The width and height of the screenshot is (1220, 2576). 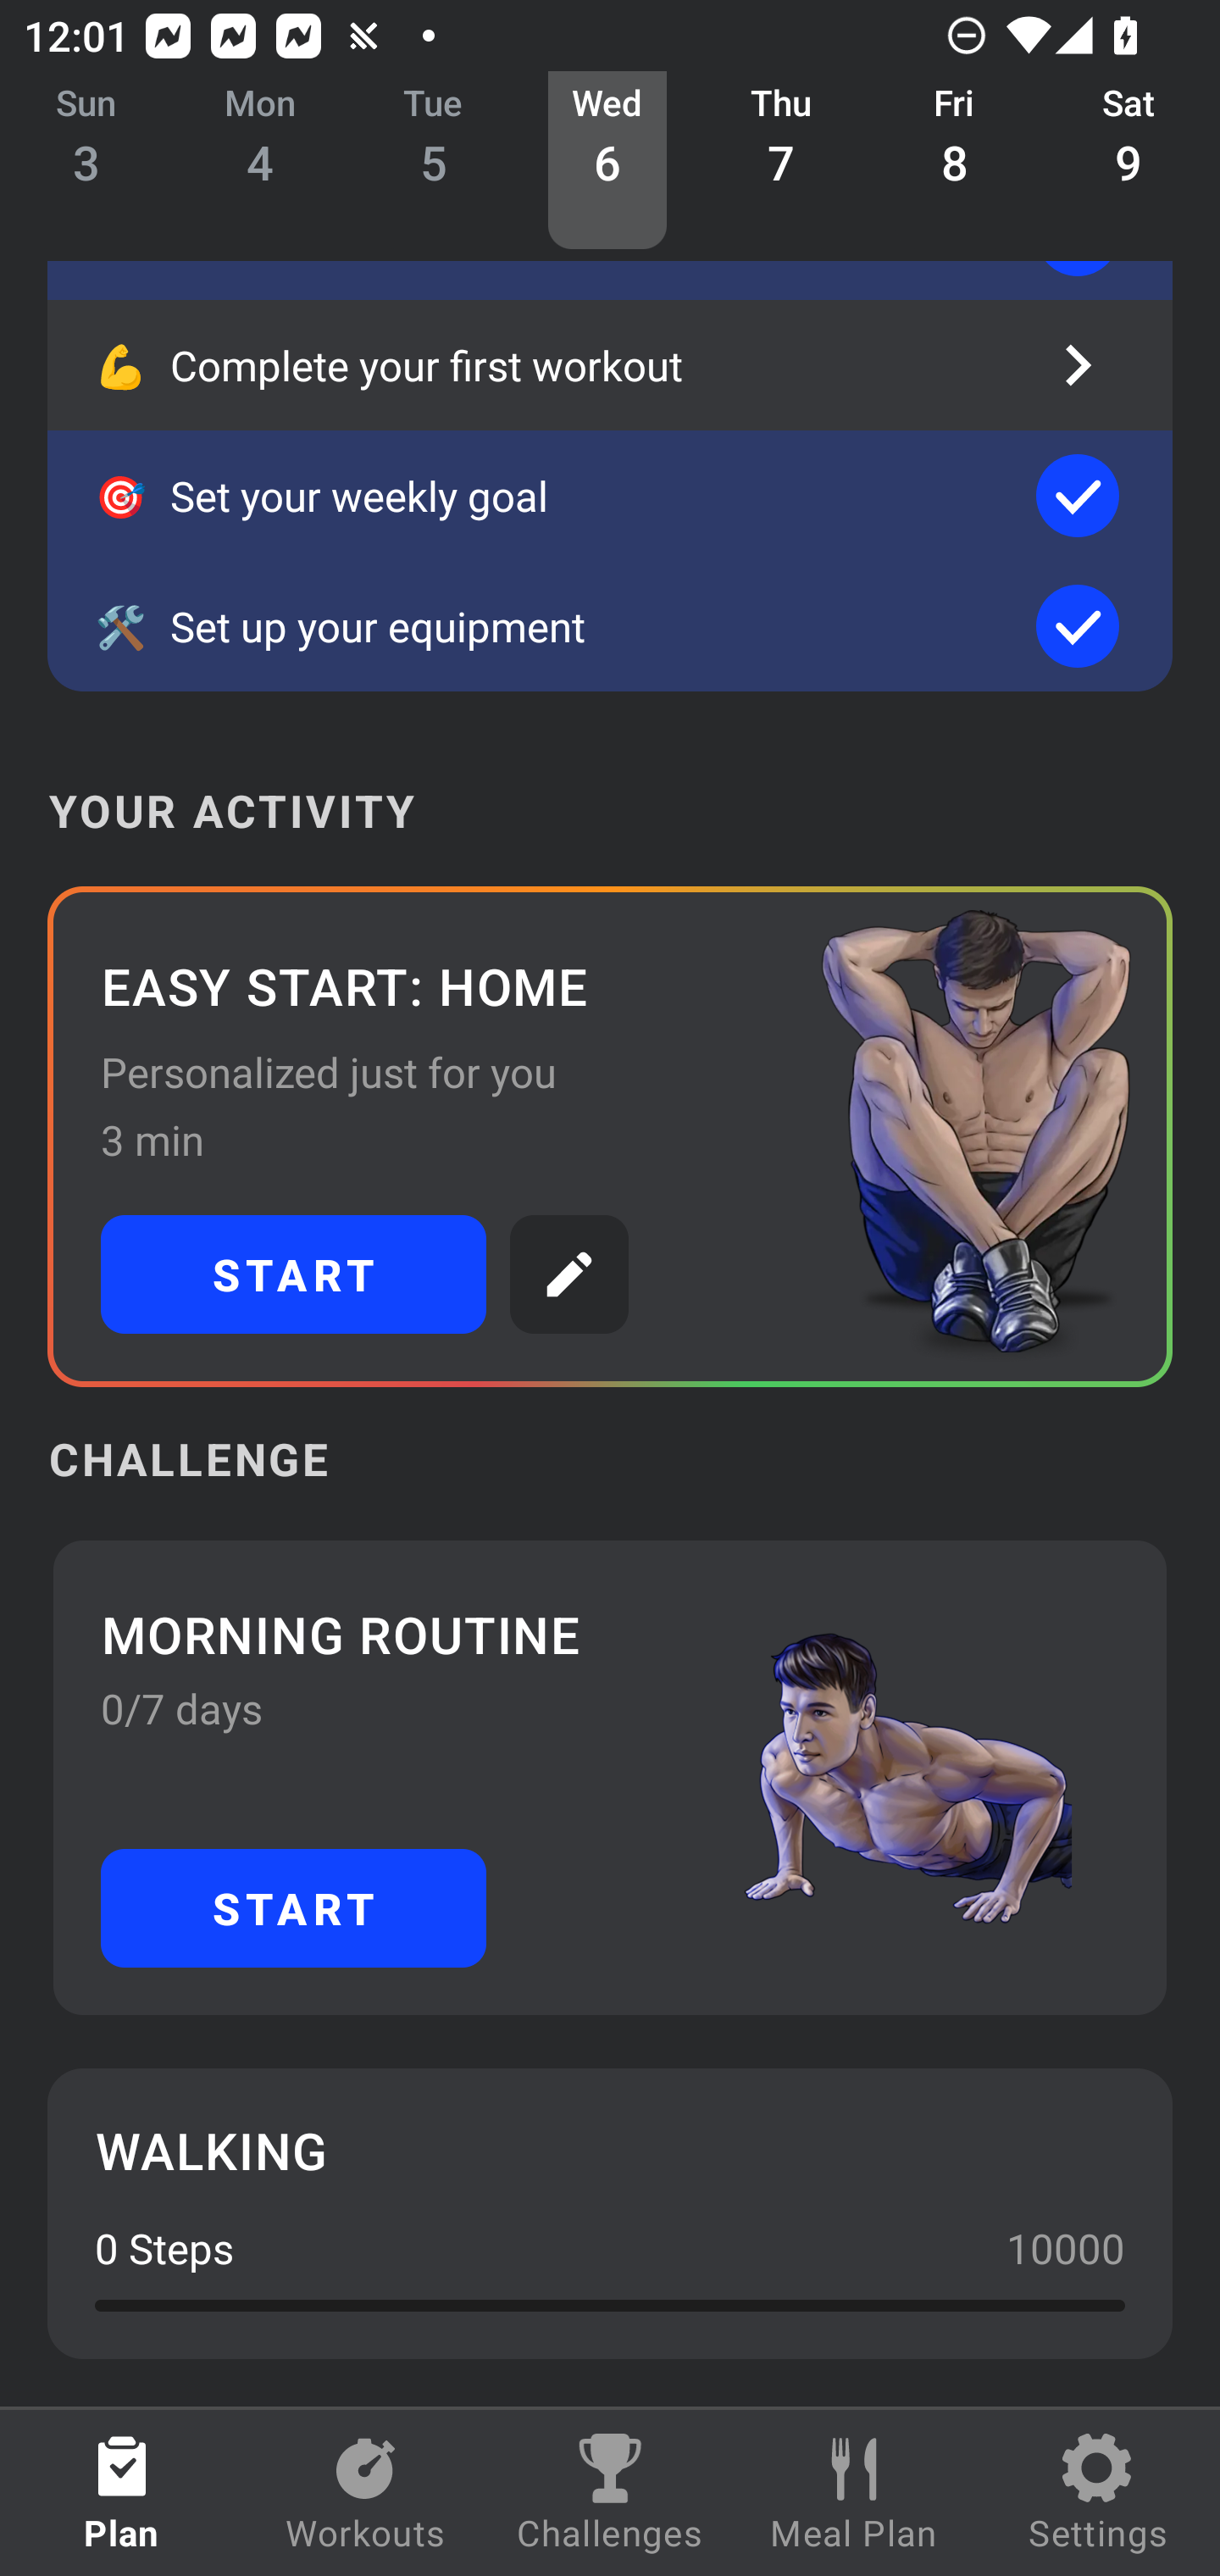 I want to click on MORNING ROUTINE 0/7 days START, so click(x=610, y=1778).